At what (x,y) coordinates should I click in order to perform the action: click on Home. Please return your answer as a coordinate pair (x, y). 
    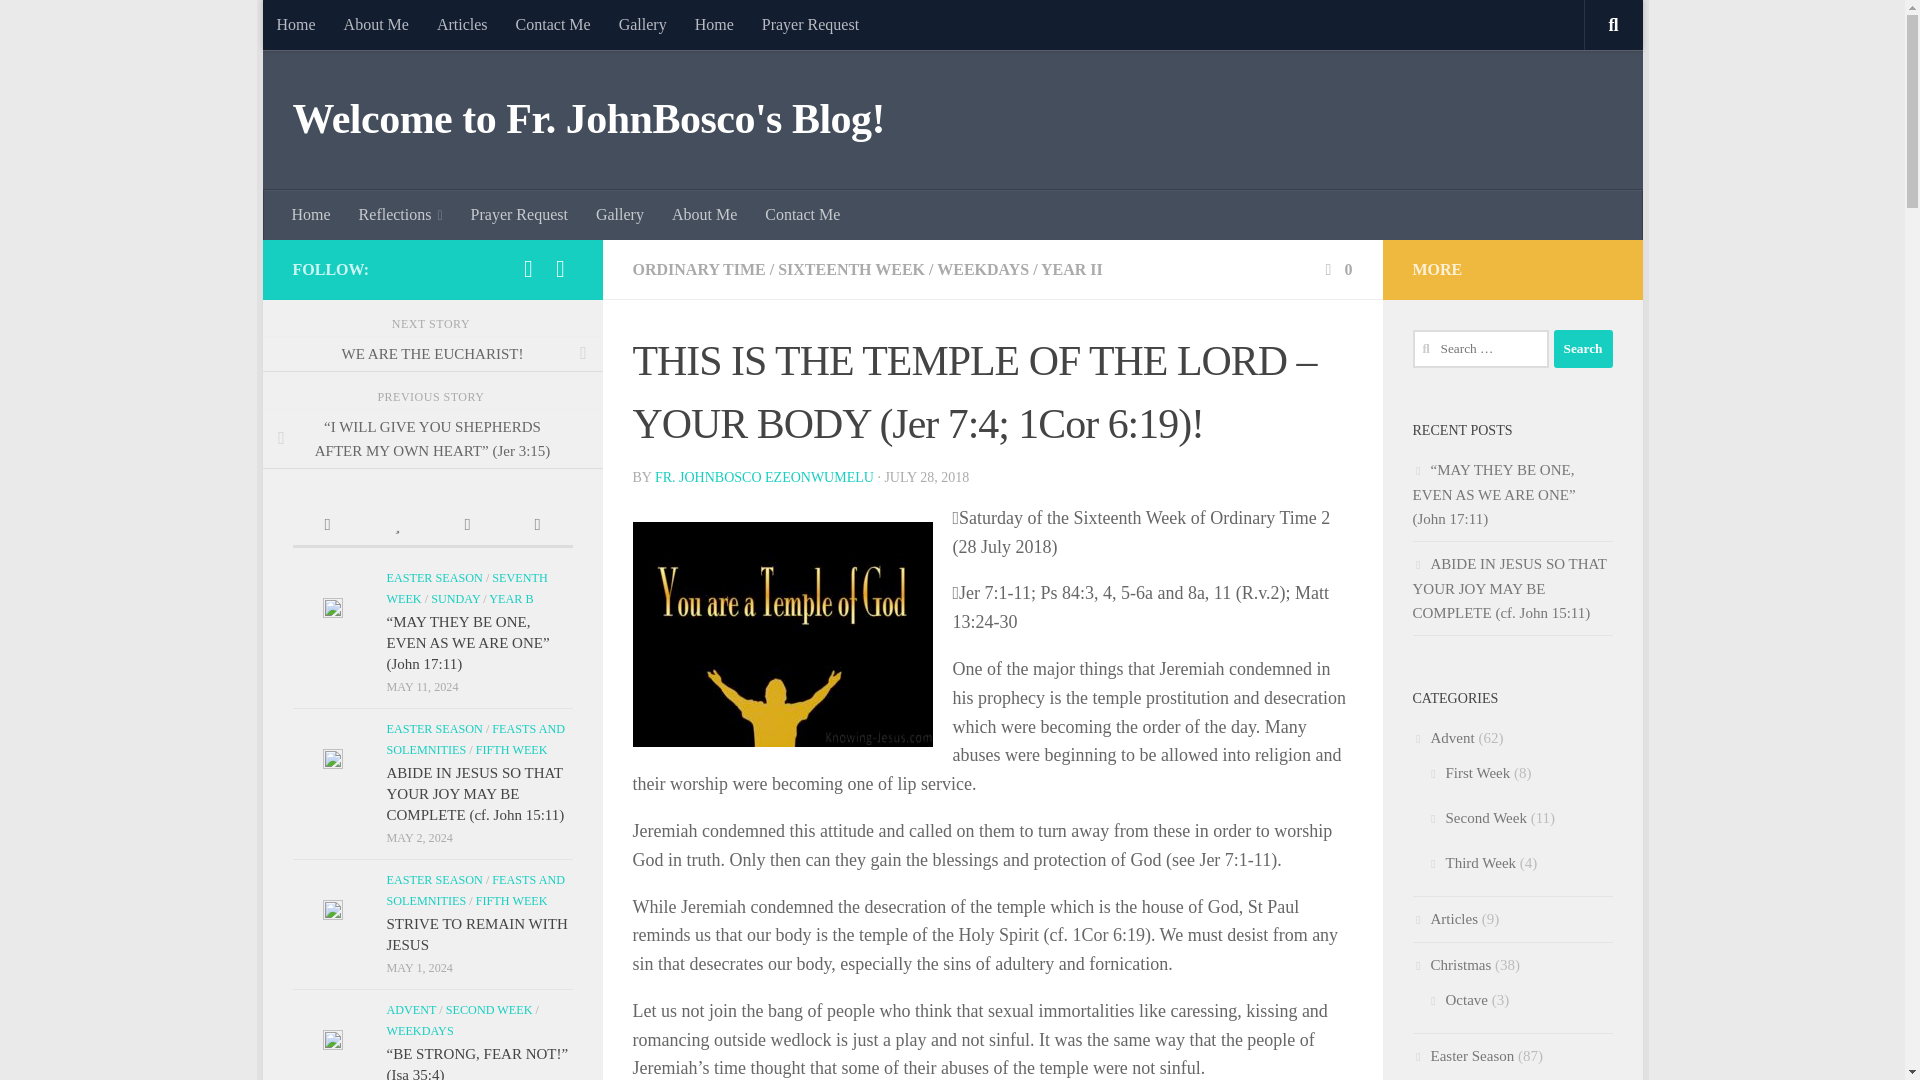
    Looking at the image, I should click on (312, 214).